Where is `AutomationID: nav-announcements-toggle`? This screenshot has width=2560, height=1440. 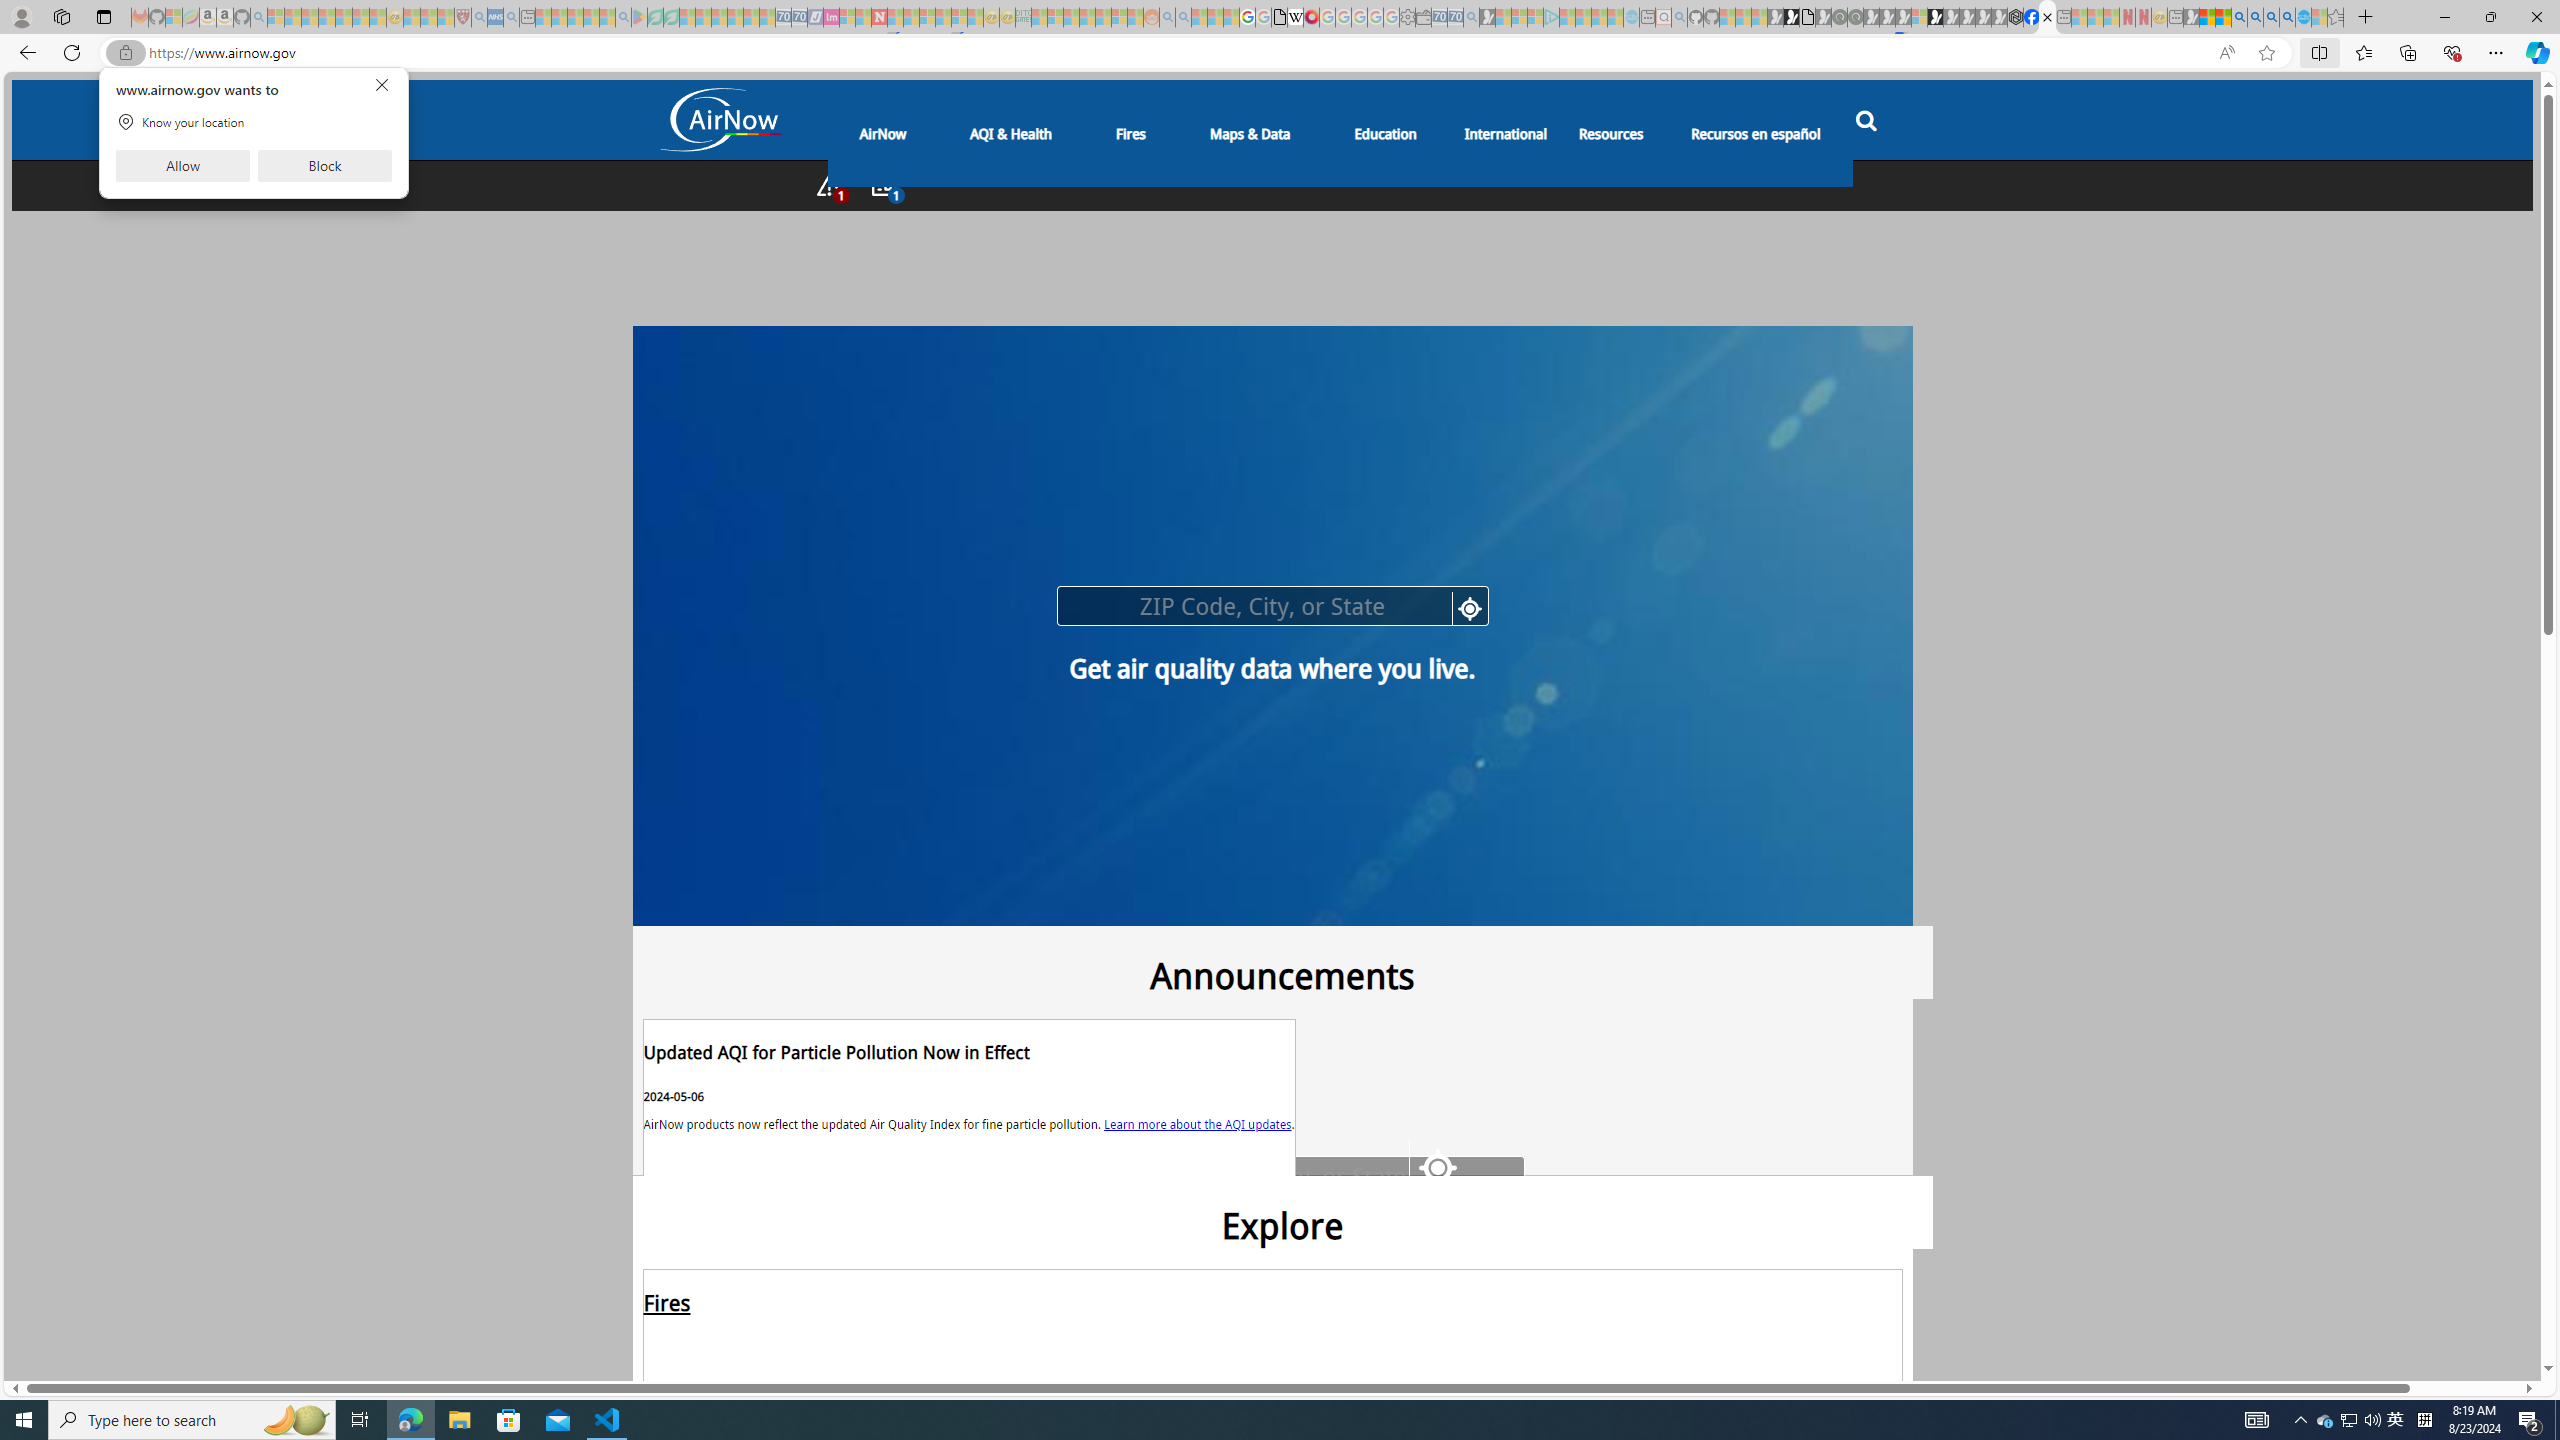 AutomationID: nav-announcements-toggle is located at coordinates (883, 185).